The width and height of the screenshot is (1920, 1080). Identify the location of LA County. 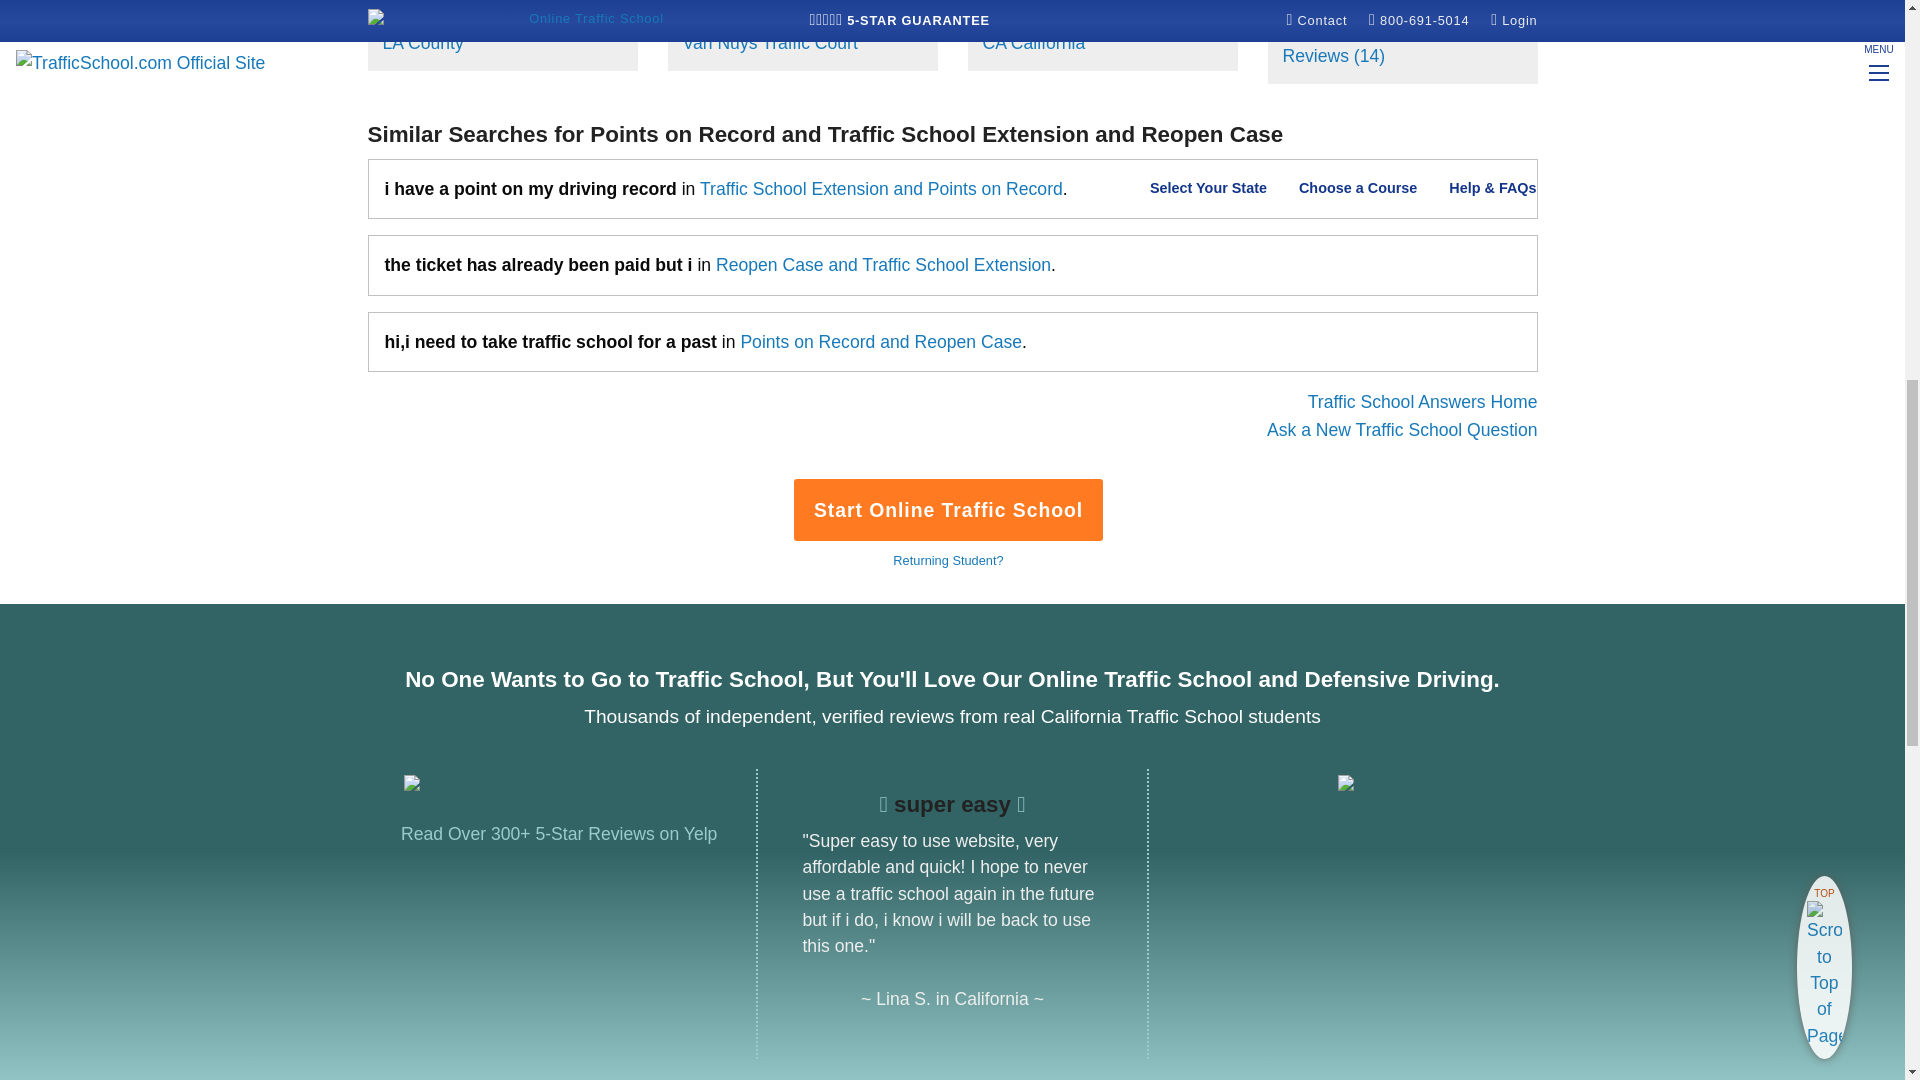
(422, 42).